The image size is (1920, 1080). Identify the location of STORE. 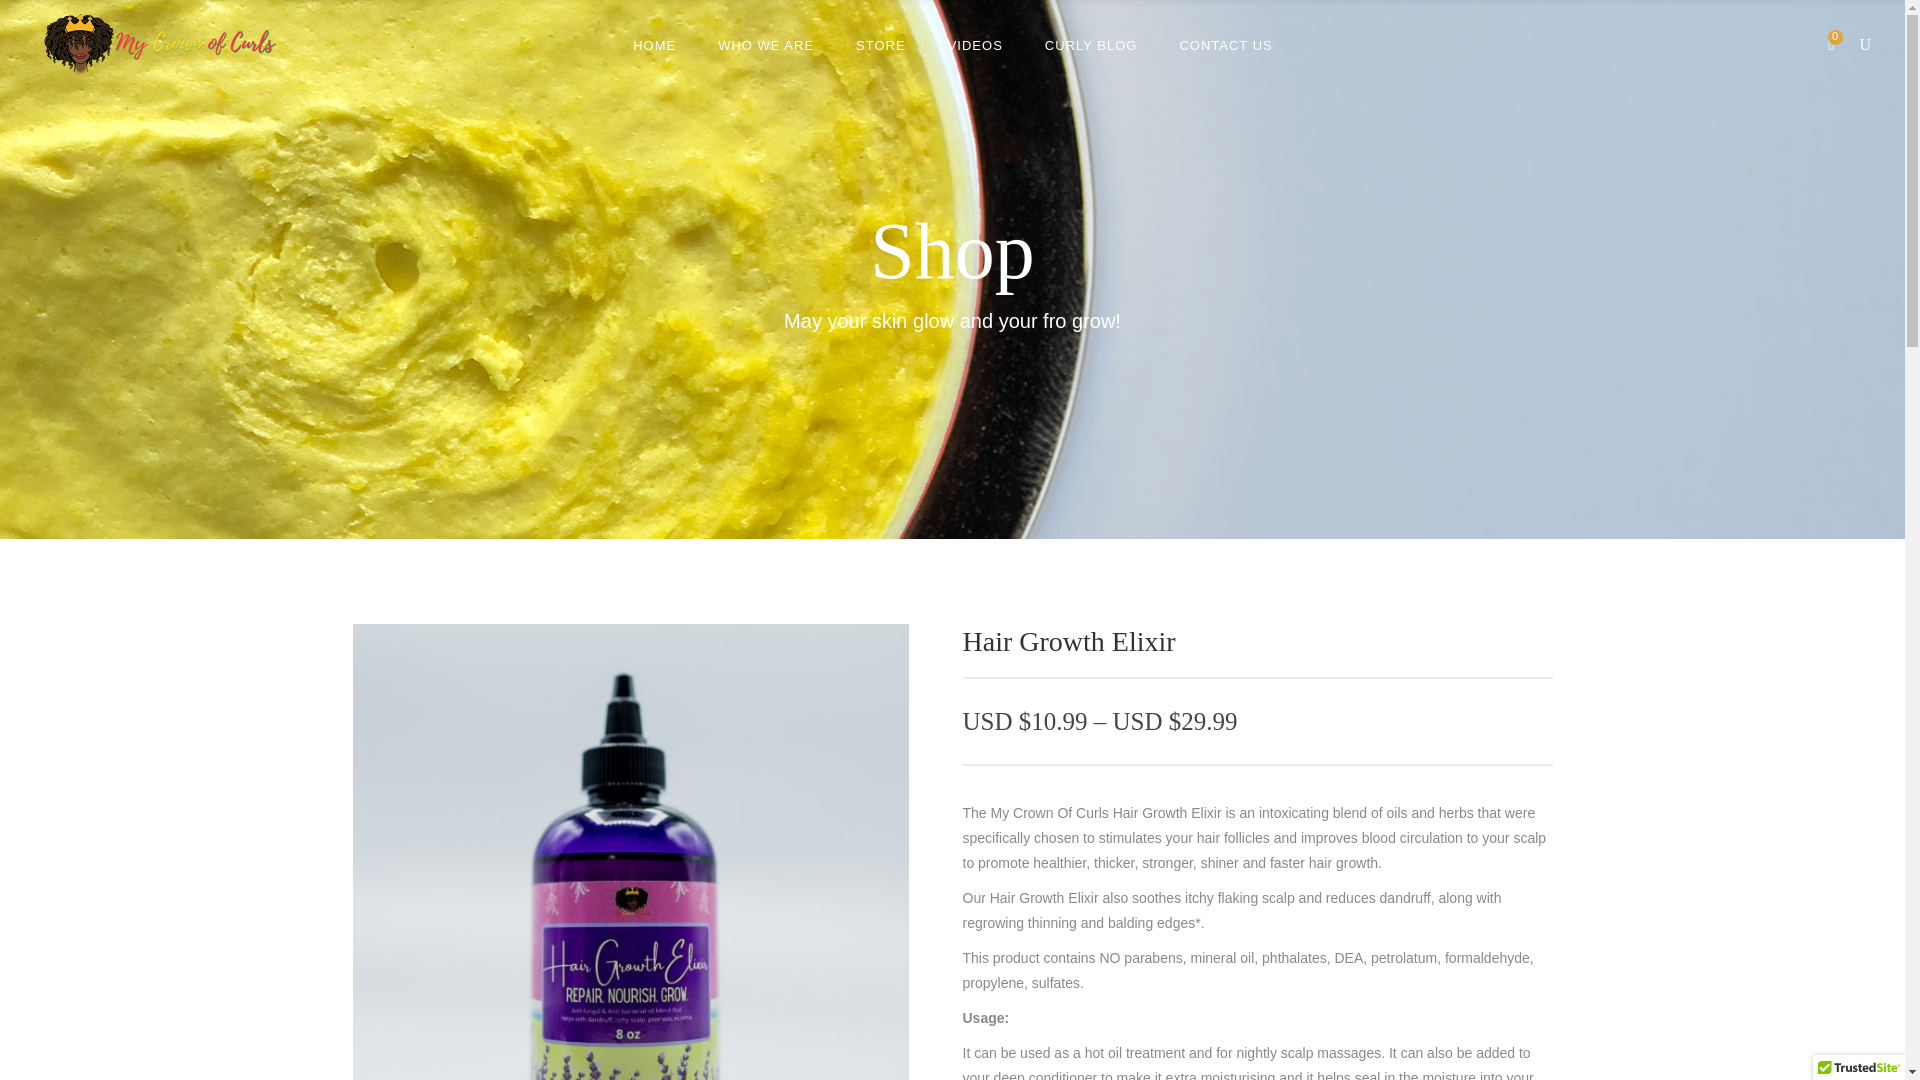
(881, 44).